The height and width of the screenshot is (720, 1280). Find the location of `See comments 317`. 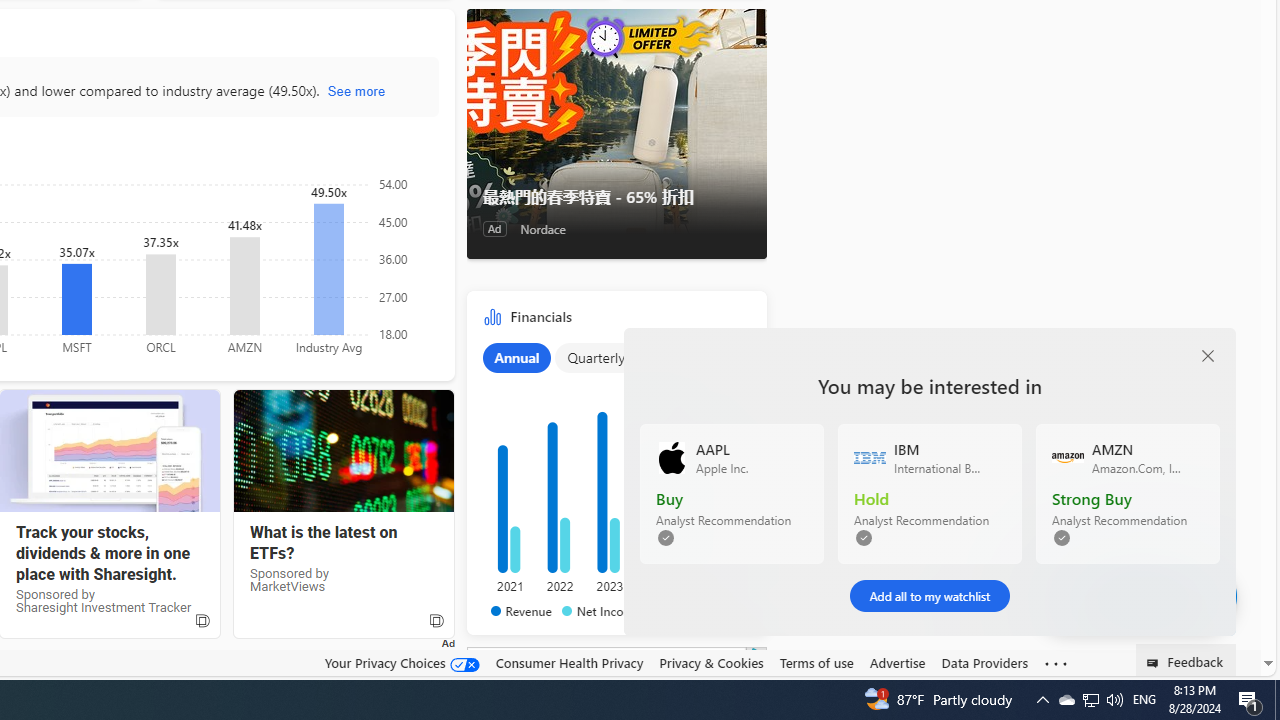

See comments 317 is located at coordinates (1134, 596).